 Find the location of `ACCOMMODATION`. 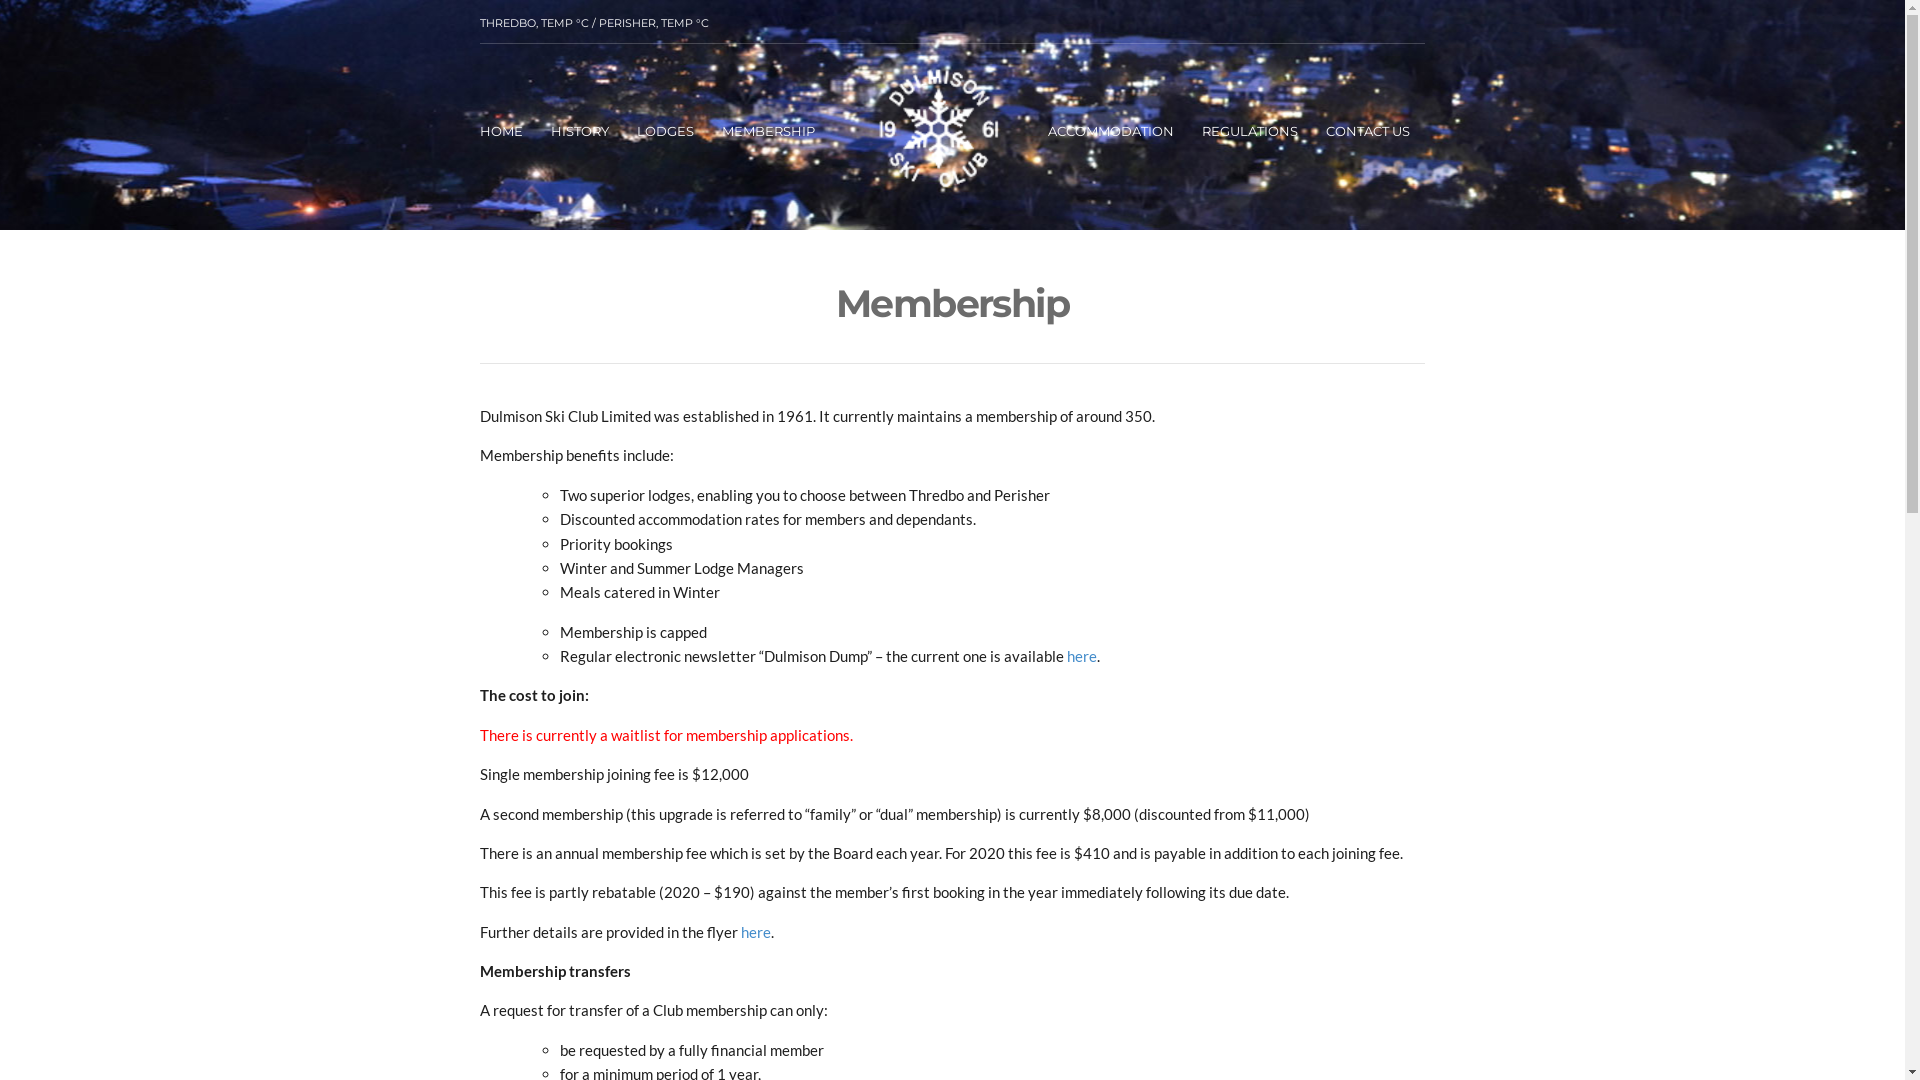

ACCOMMODATION is located at coordinates (1111, 134).